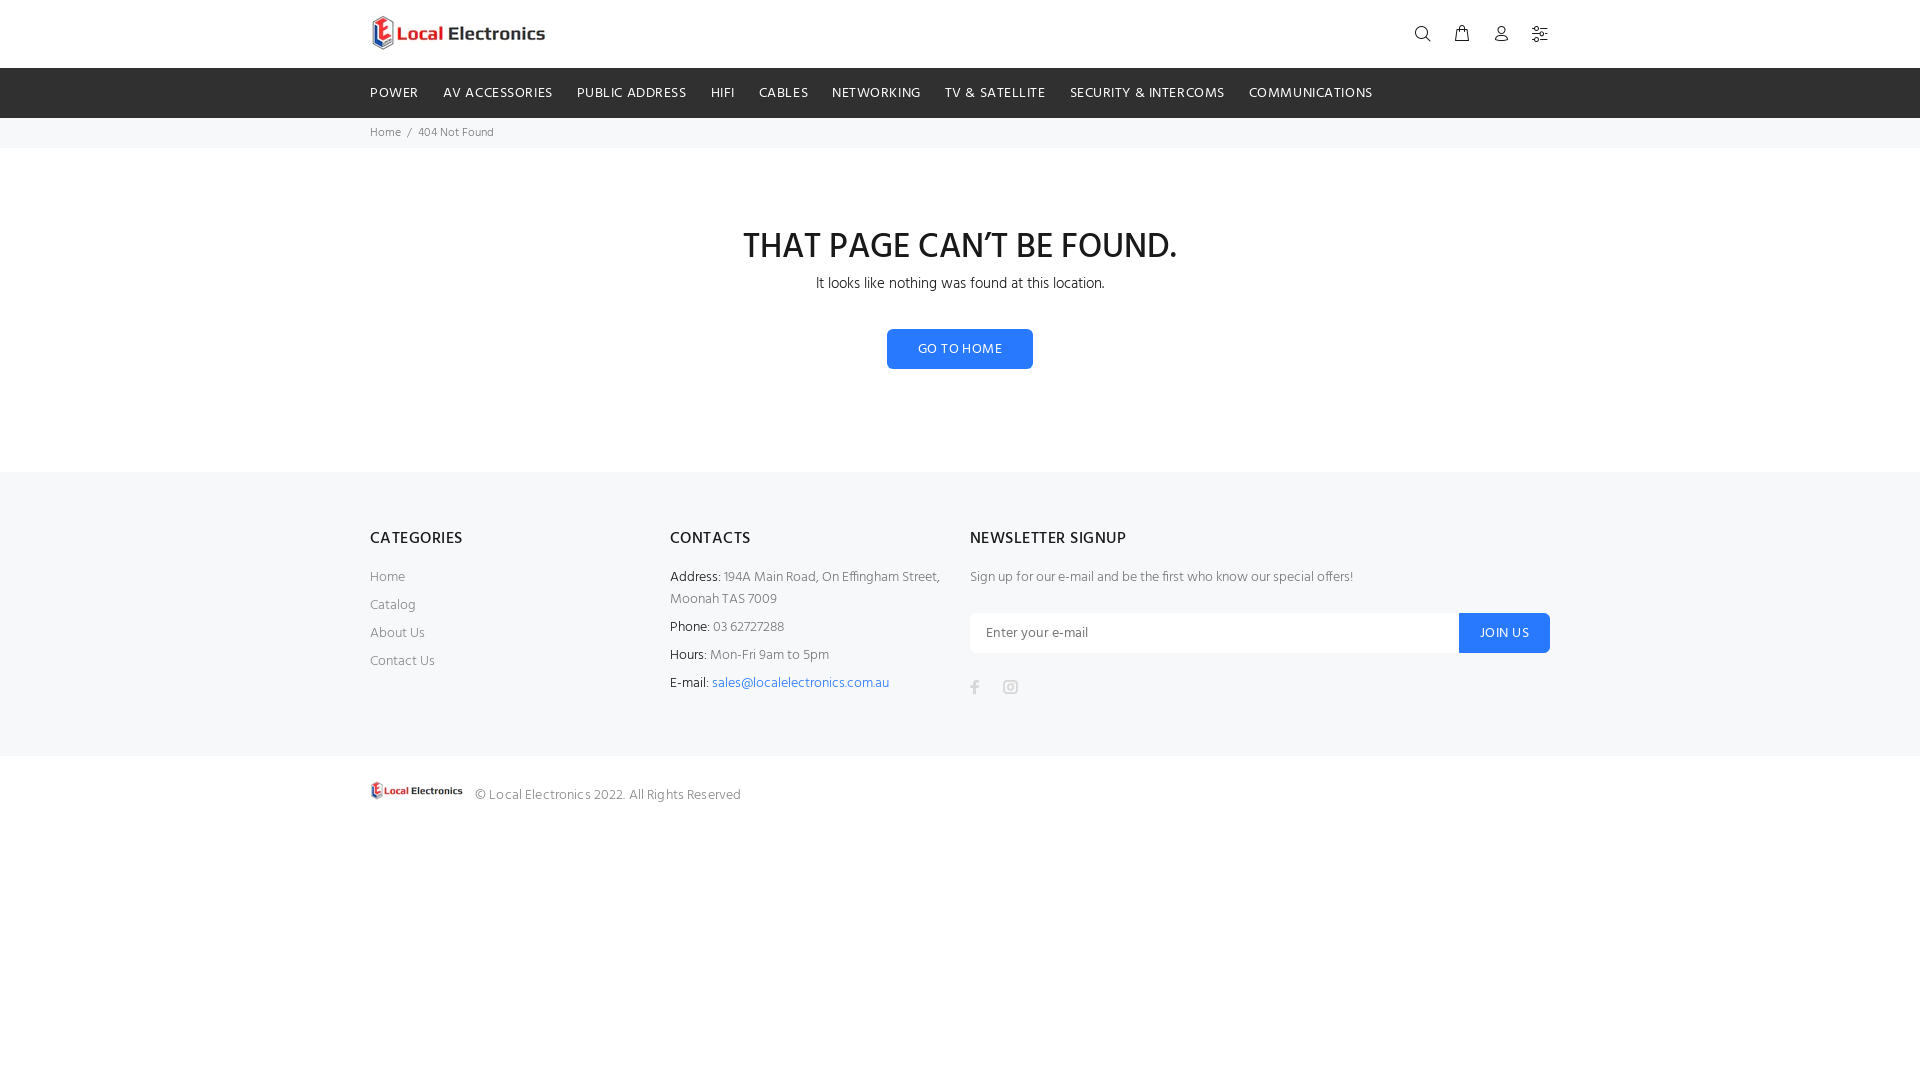 This screenshot has height=1080, width=1920. Describe the element at coordinates (393, 606) in the screenshot. I see `Catalog` at that location.